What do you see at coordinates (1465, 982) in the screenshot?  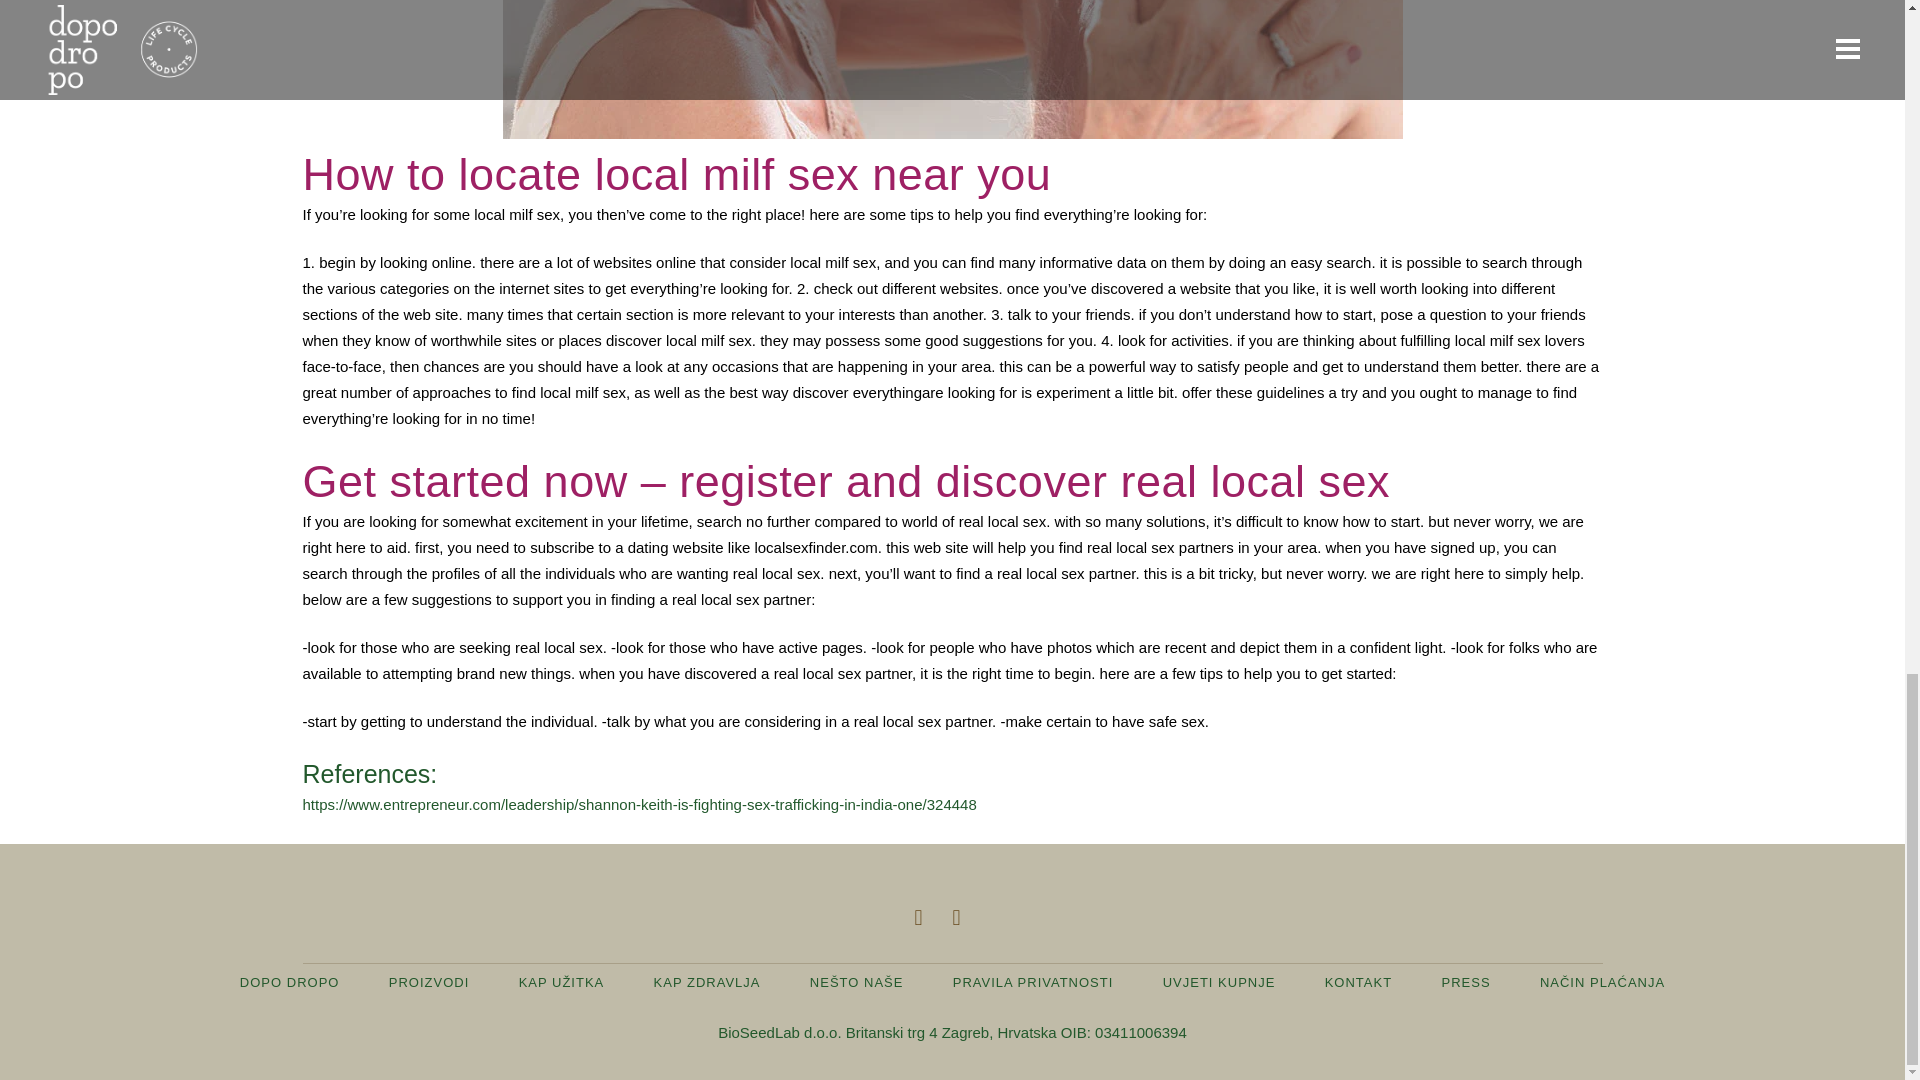 I see `PRESS` at bounding box center [1465, 982].